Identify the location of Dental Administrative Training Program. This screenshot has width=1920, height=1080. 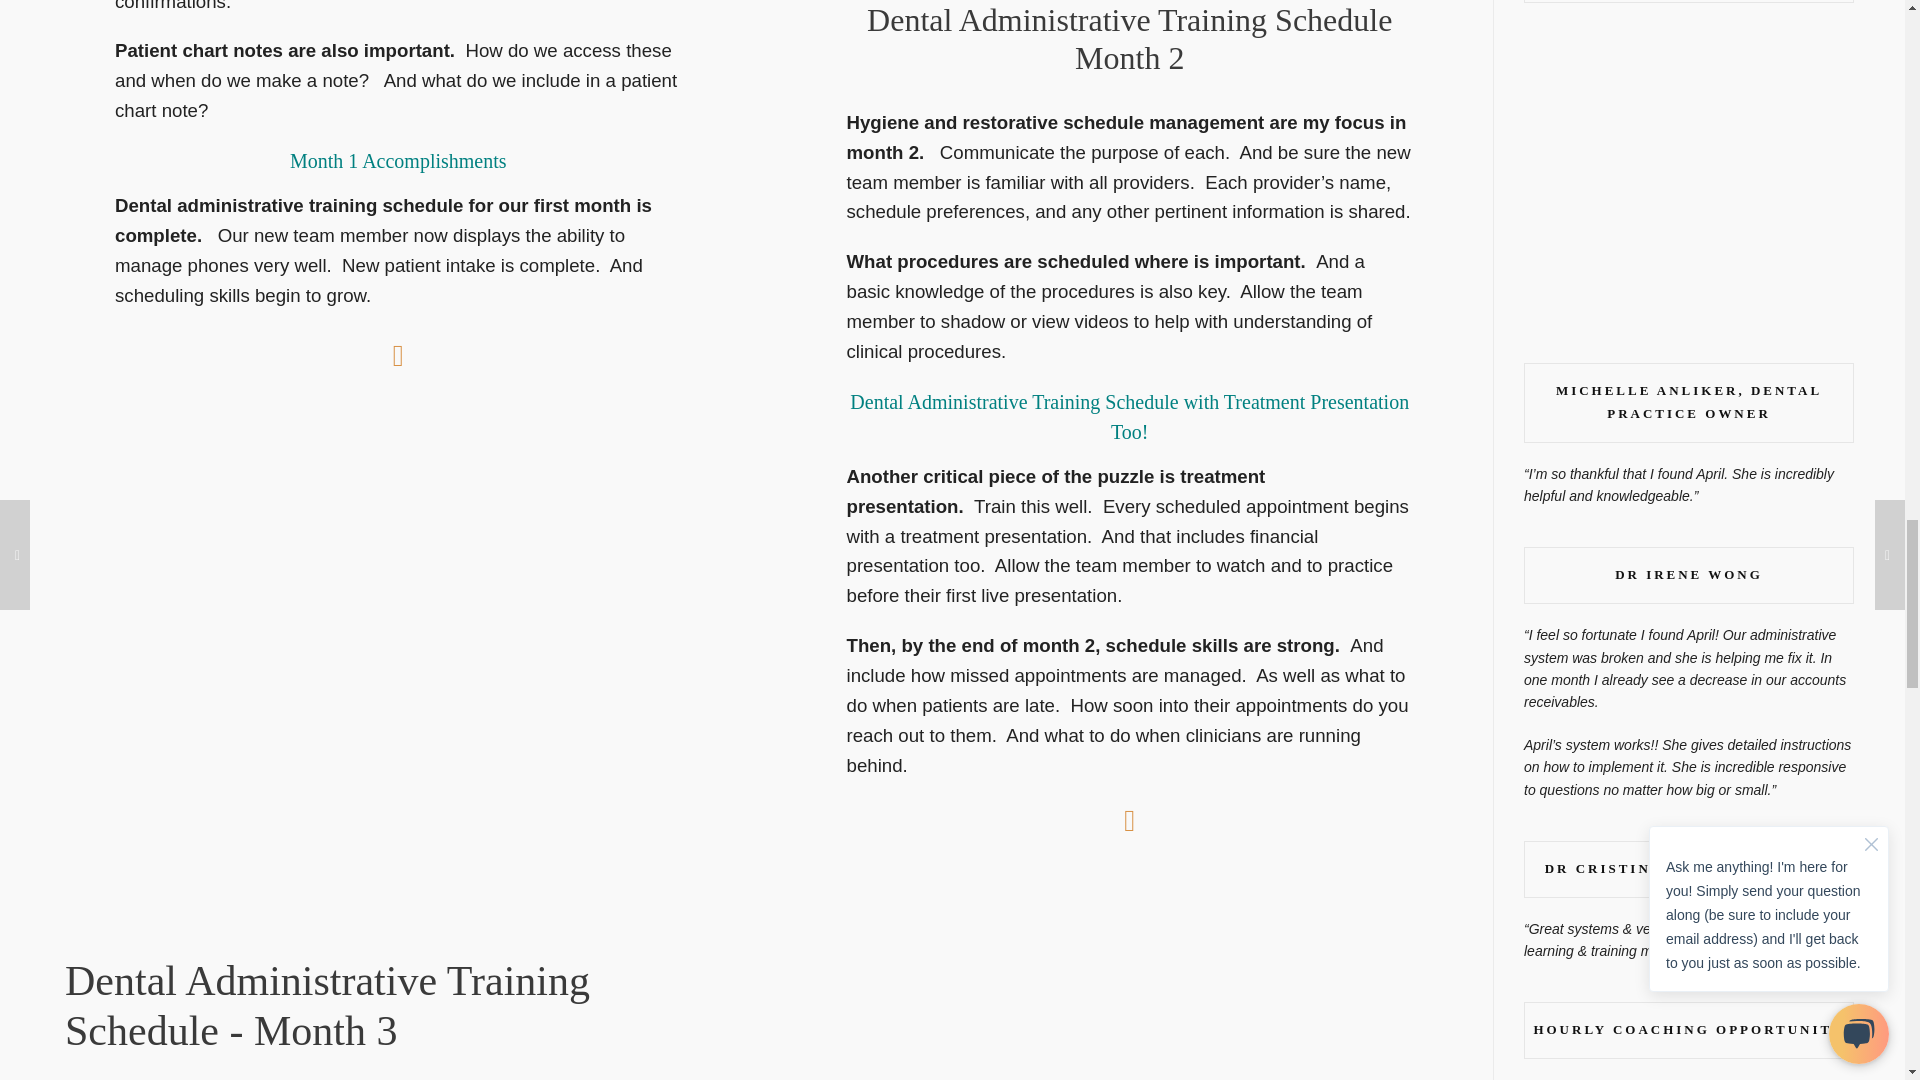
(1130, 38).